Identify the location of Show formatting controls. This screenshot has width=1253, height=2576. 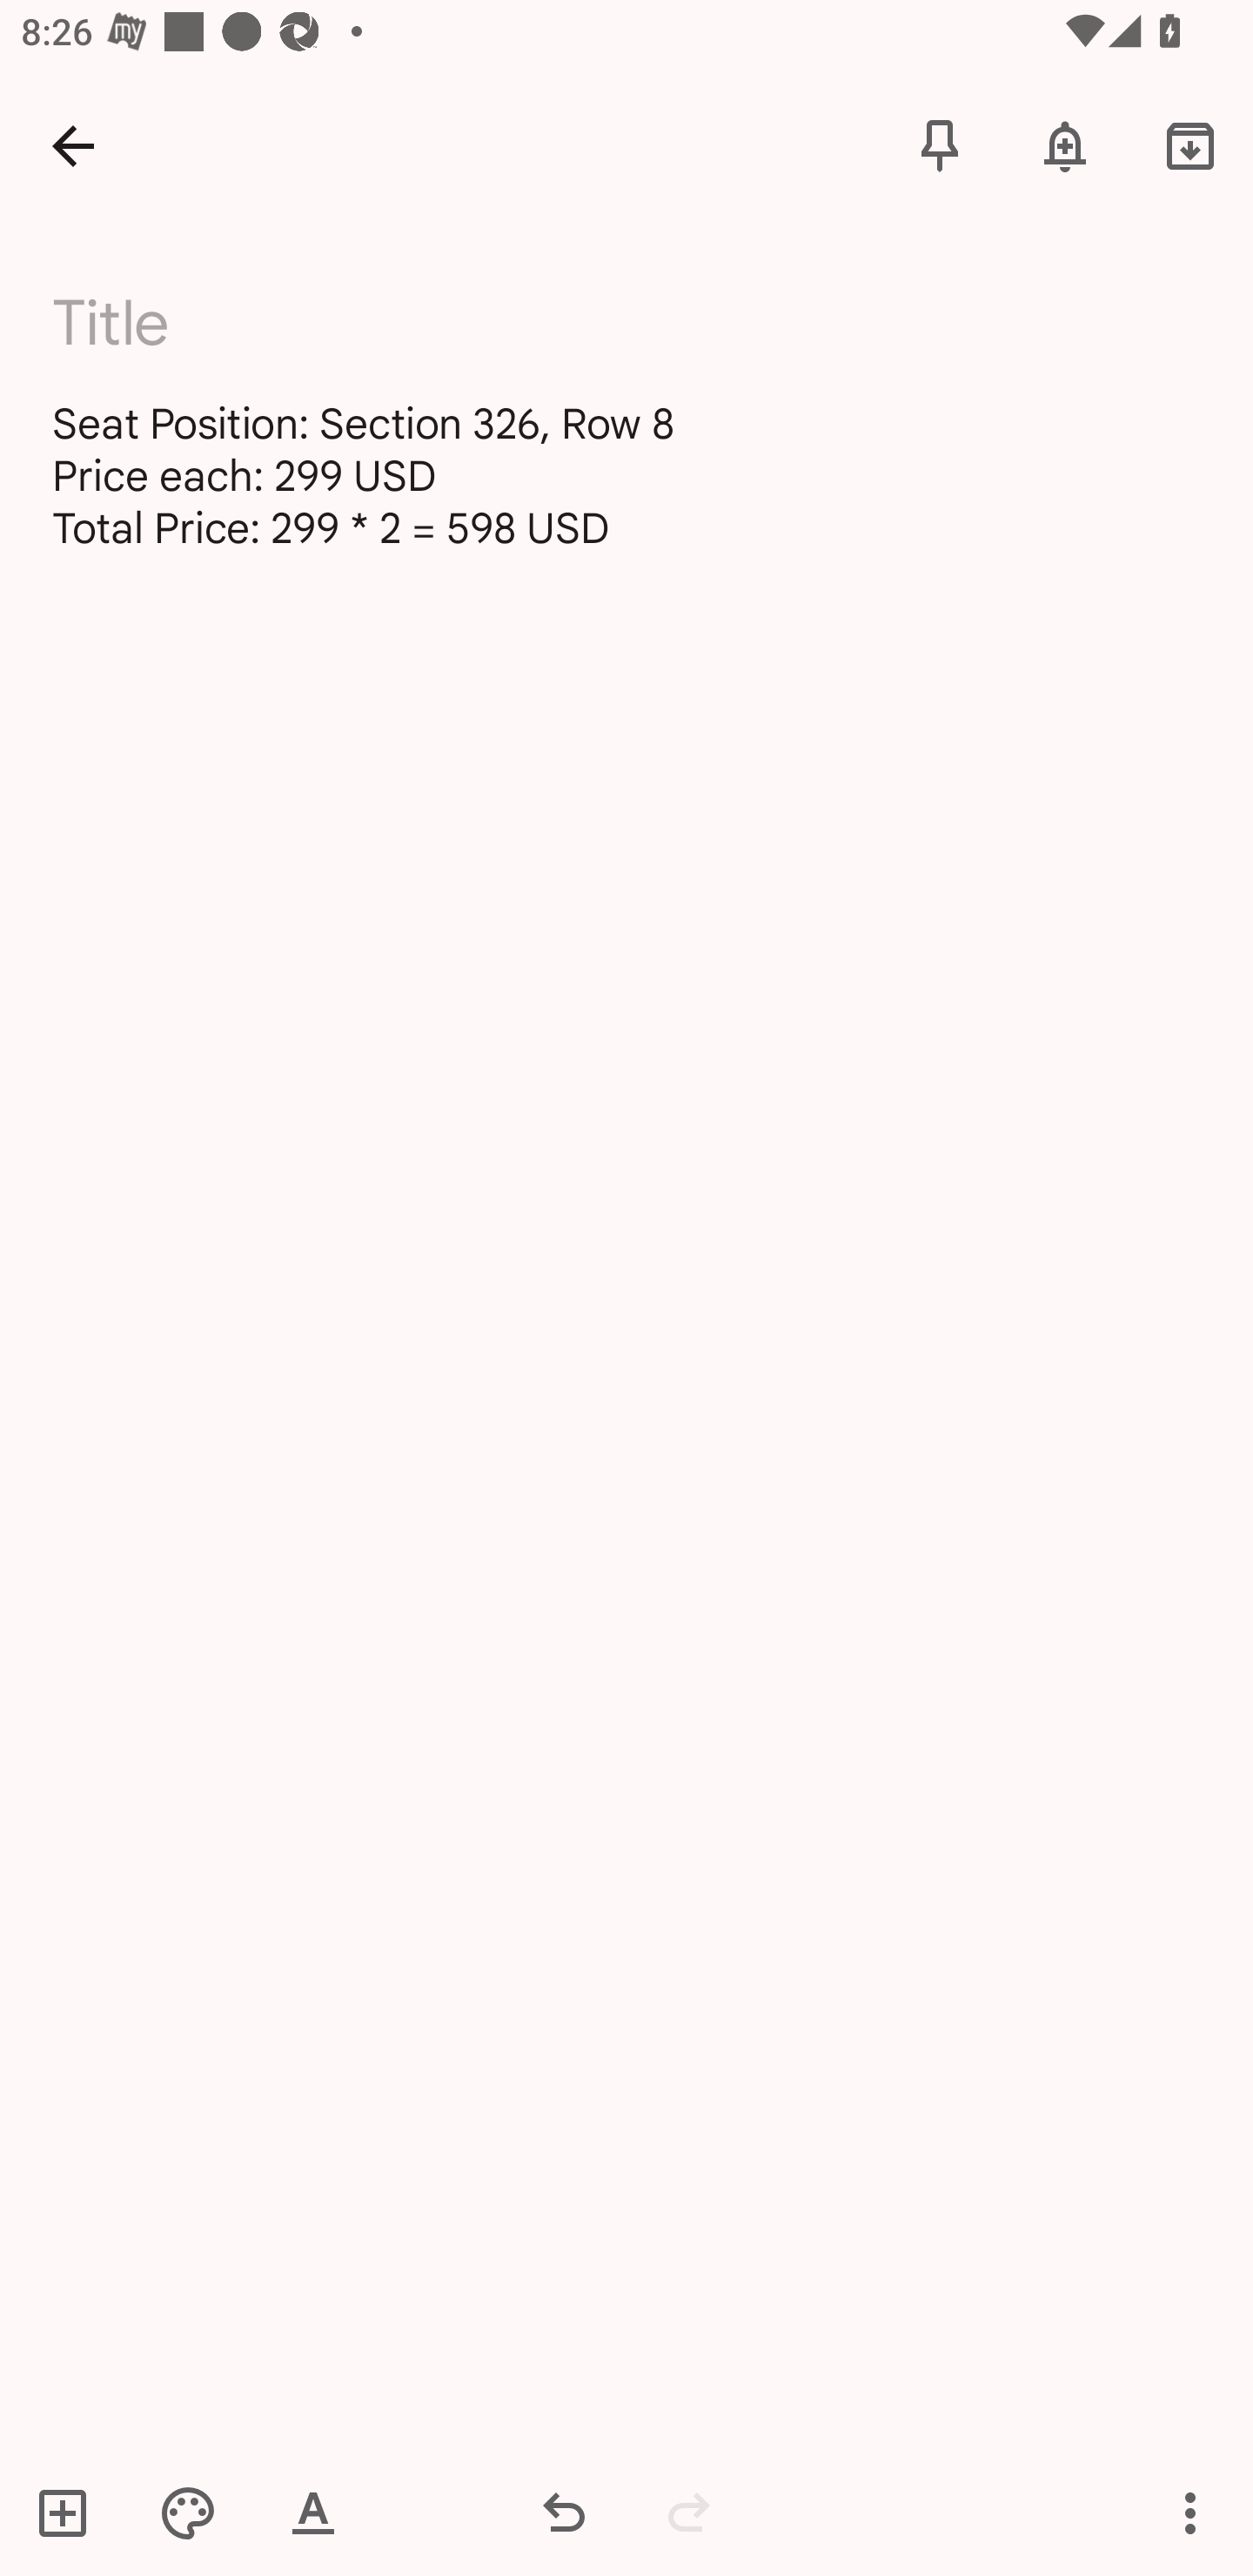
(313, 2512).